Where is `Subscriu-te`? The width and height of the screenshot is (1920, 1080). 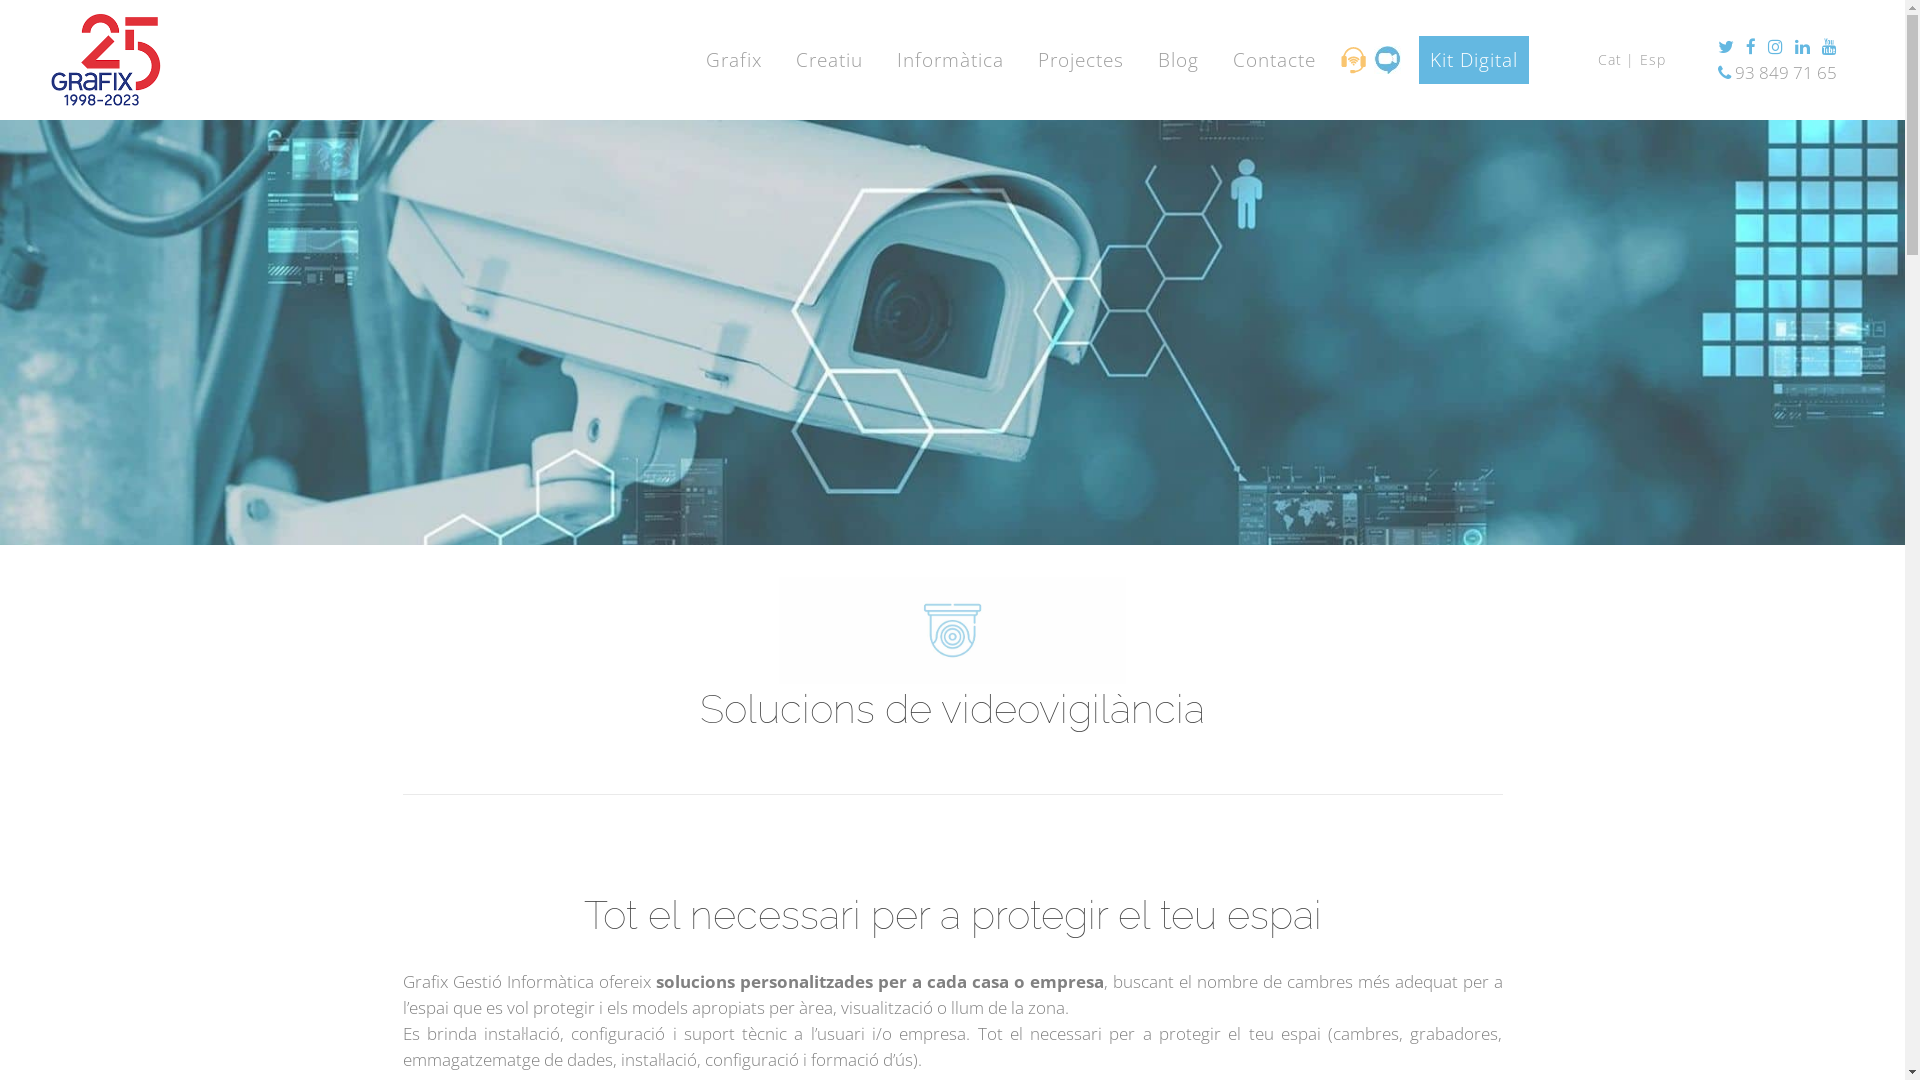 Subscriu-te is located at coordinates (38, 10).